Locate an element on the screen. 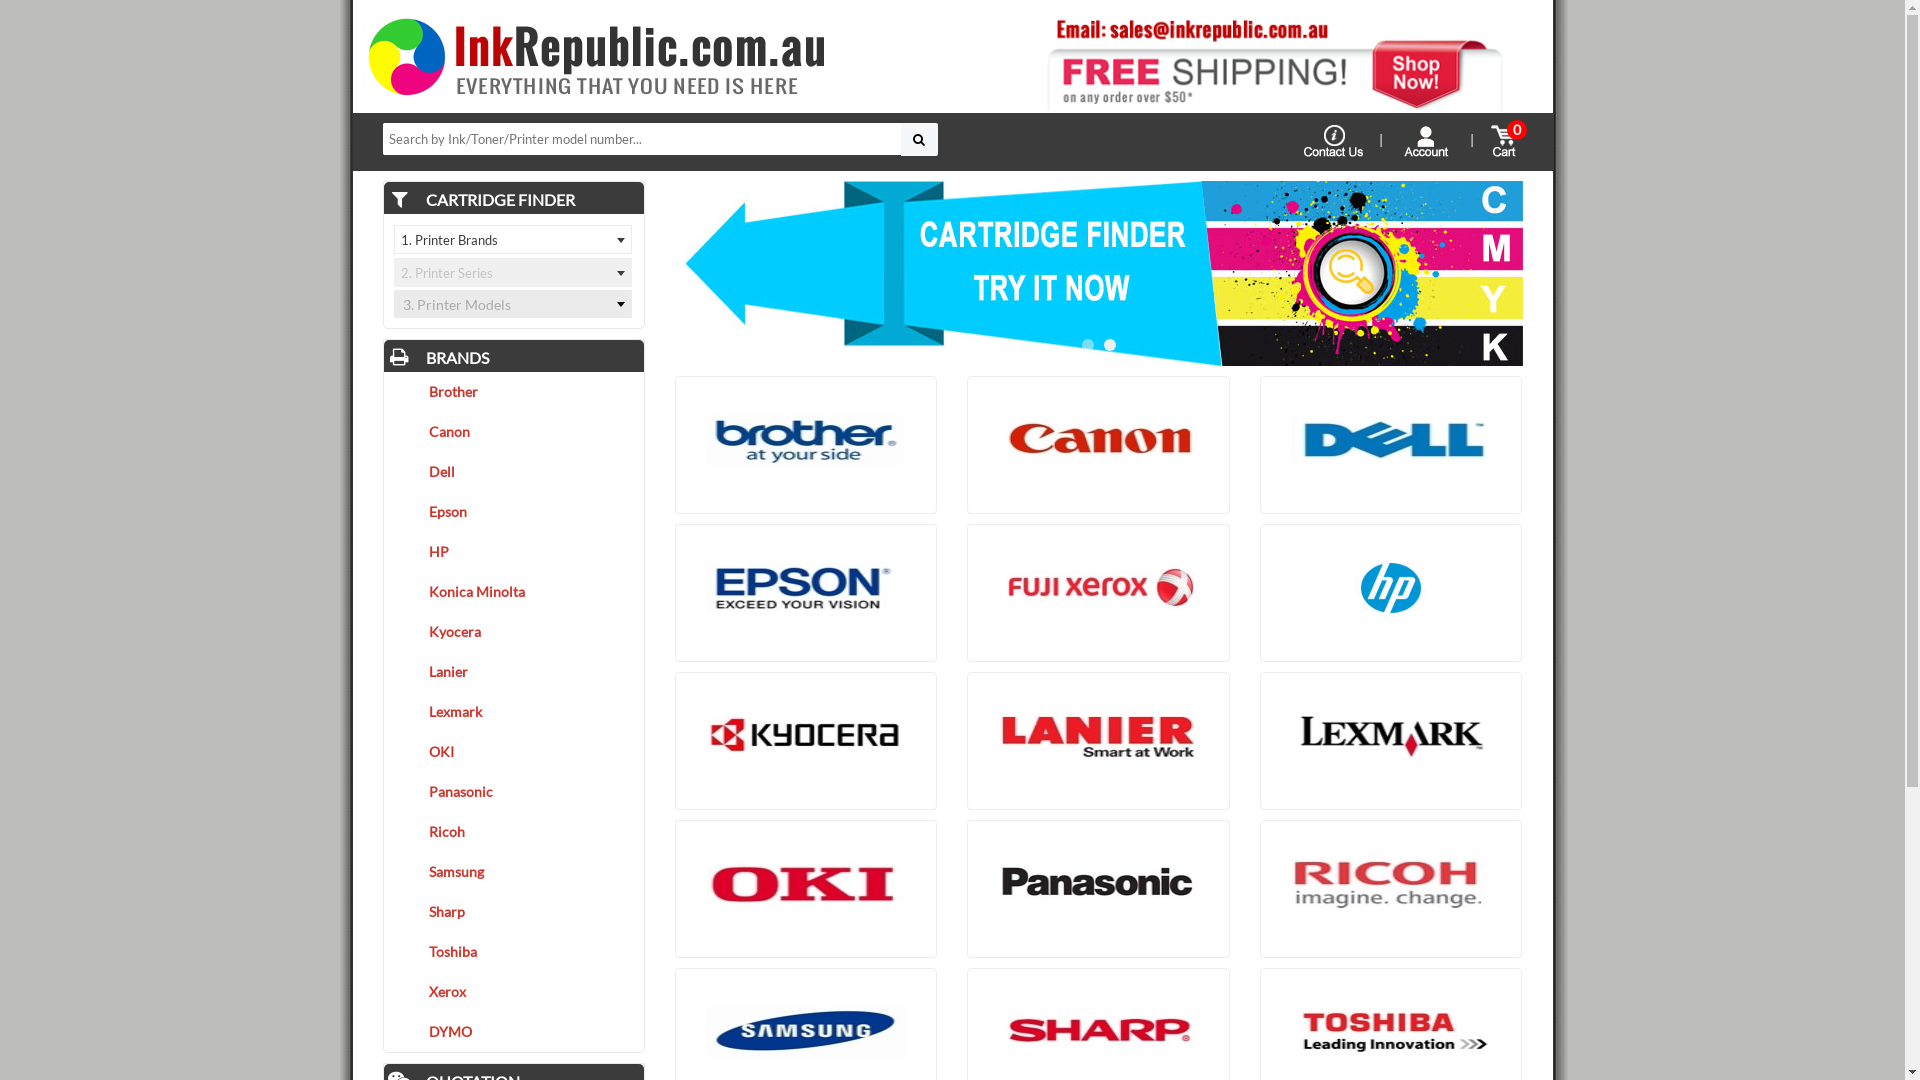 The width and height of the screenshot is (1920, 1080). Panasonic is located at coordinates (514, 792).